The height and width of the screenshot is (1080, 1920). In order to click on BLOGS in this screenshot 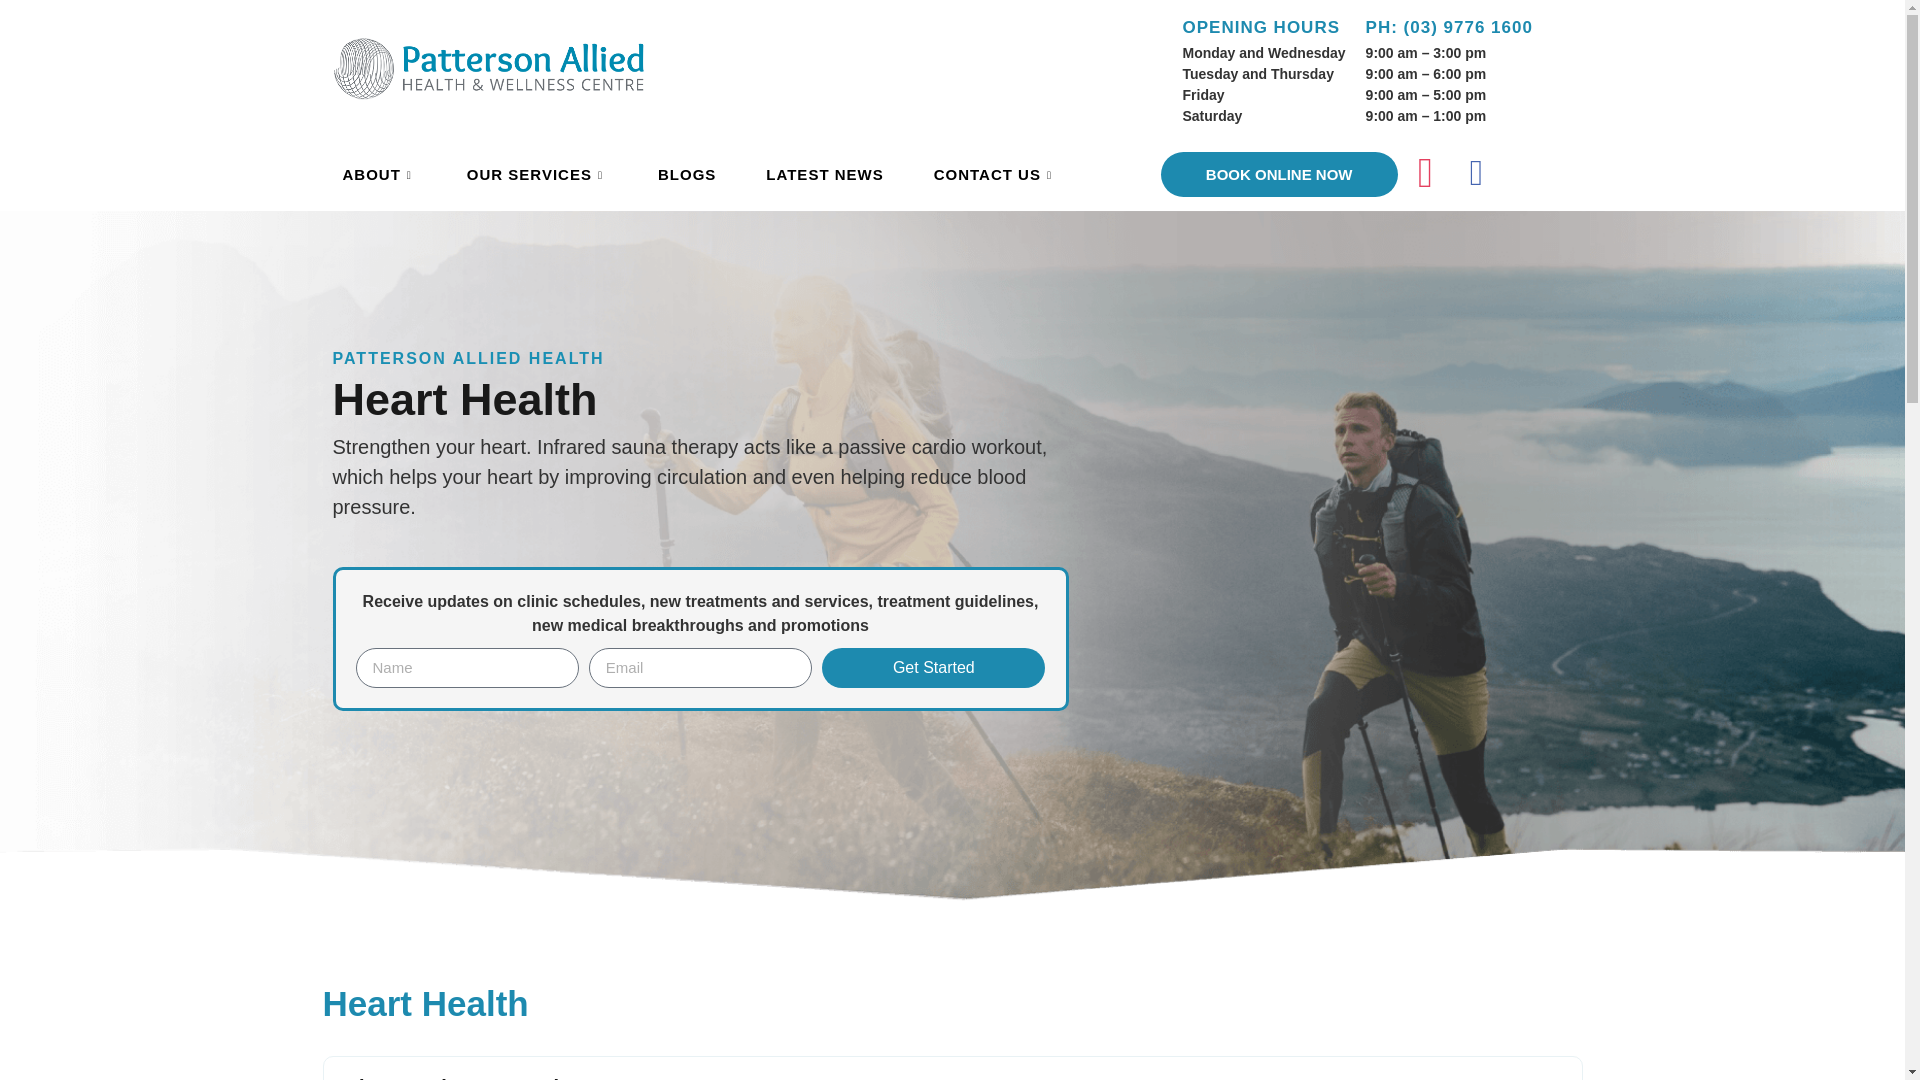, I will do `click(687, 175)`.